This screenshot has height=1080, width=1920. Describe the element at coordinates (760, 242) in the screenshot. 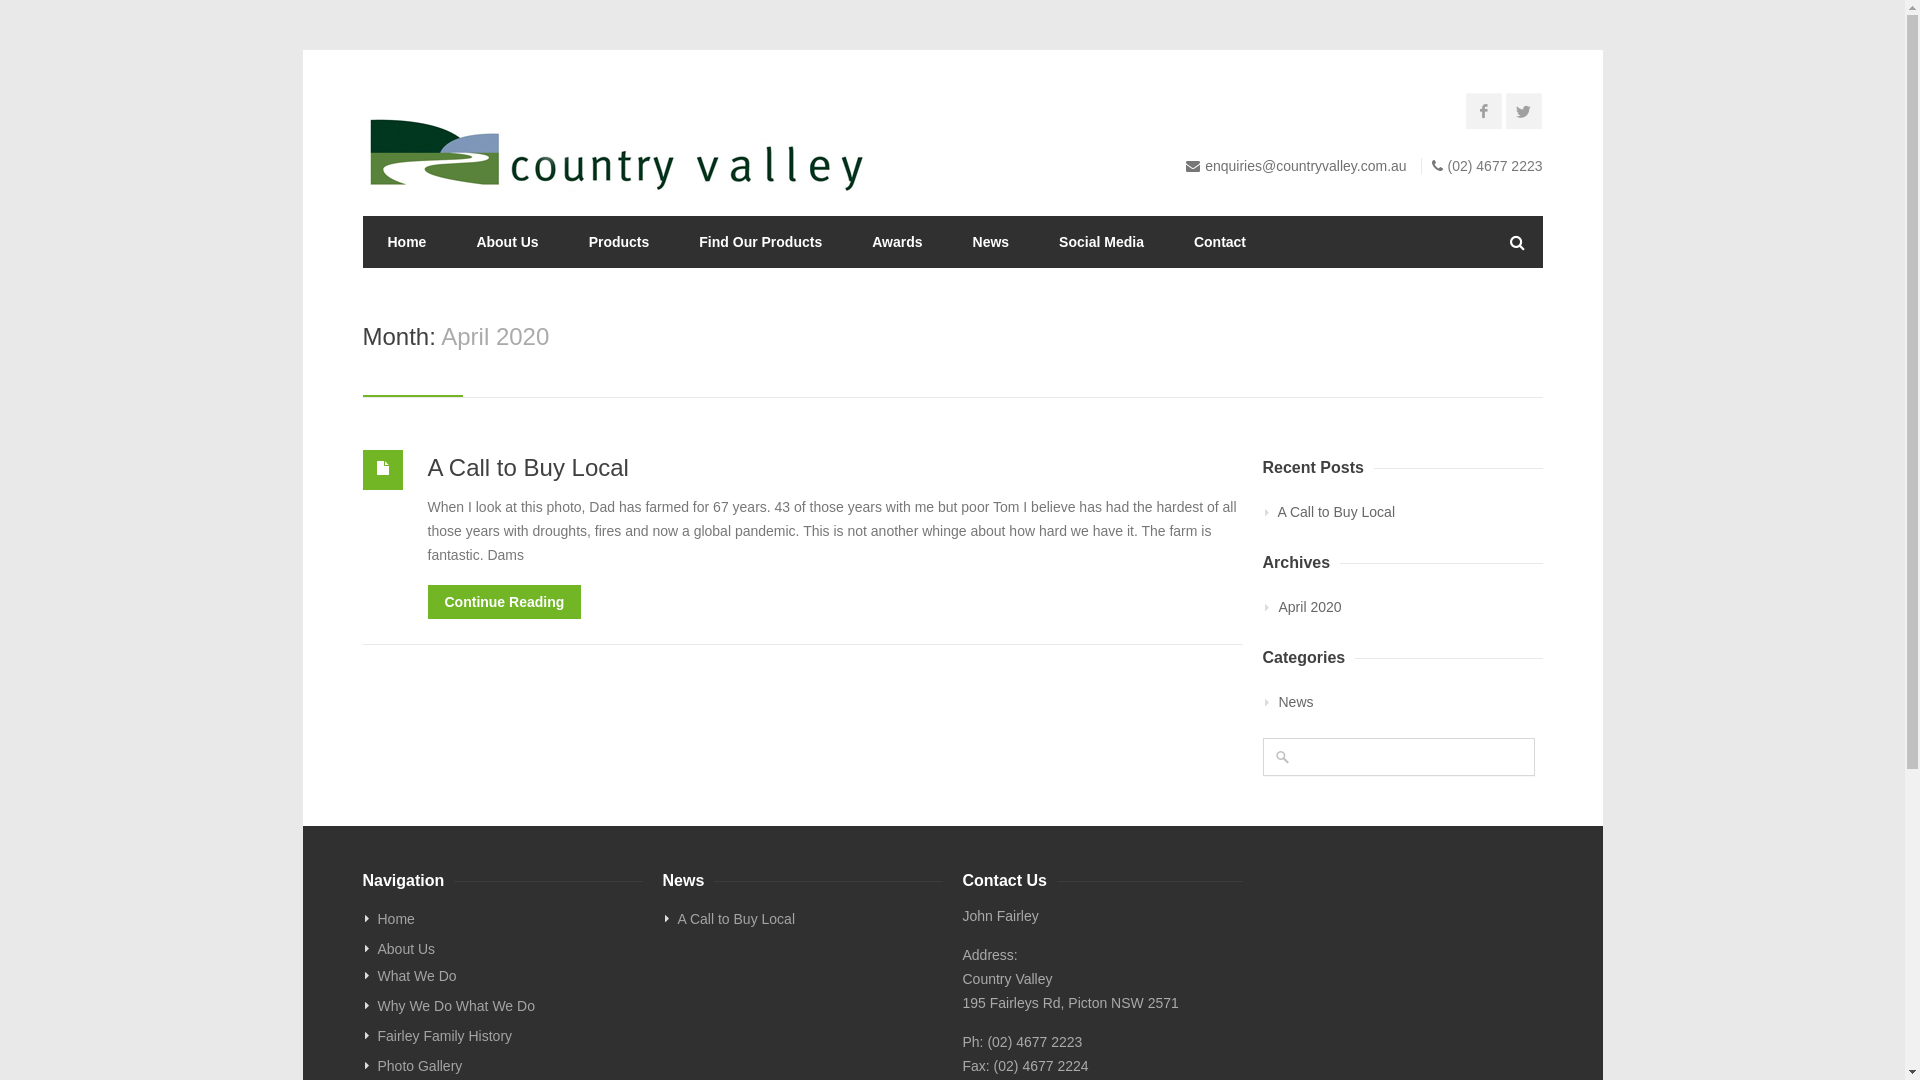

I see `Find Our Products` at that location.